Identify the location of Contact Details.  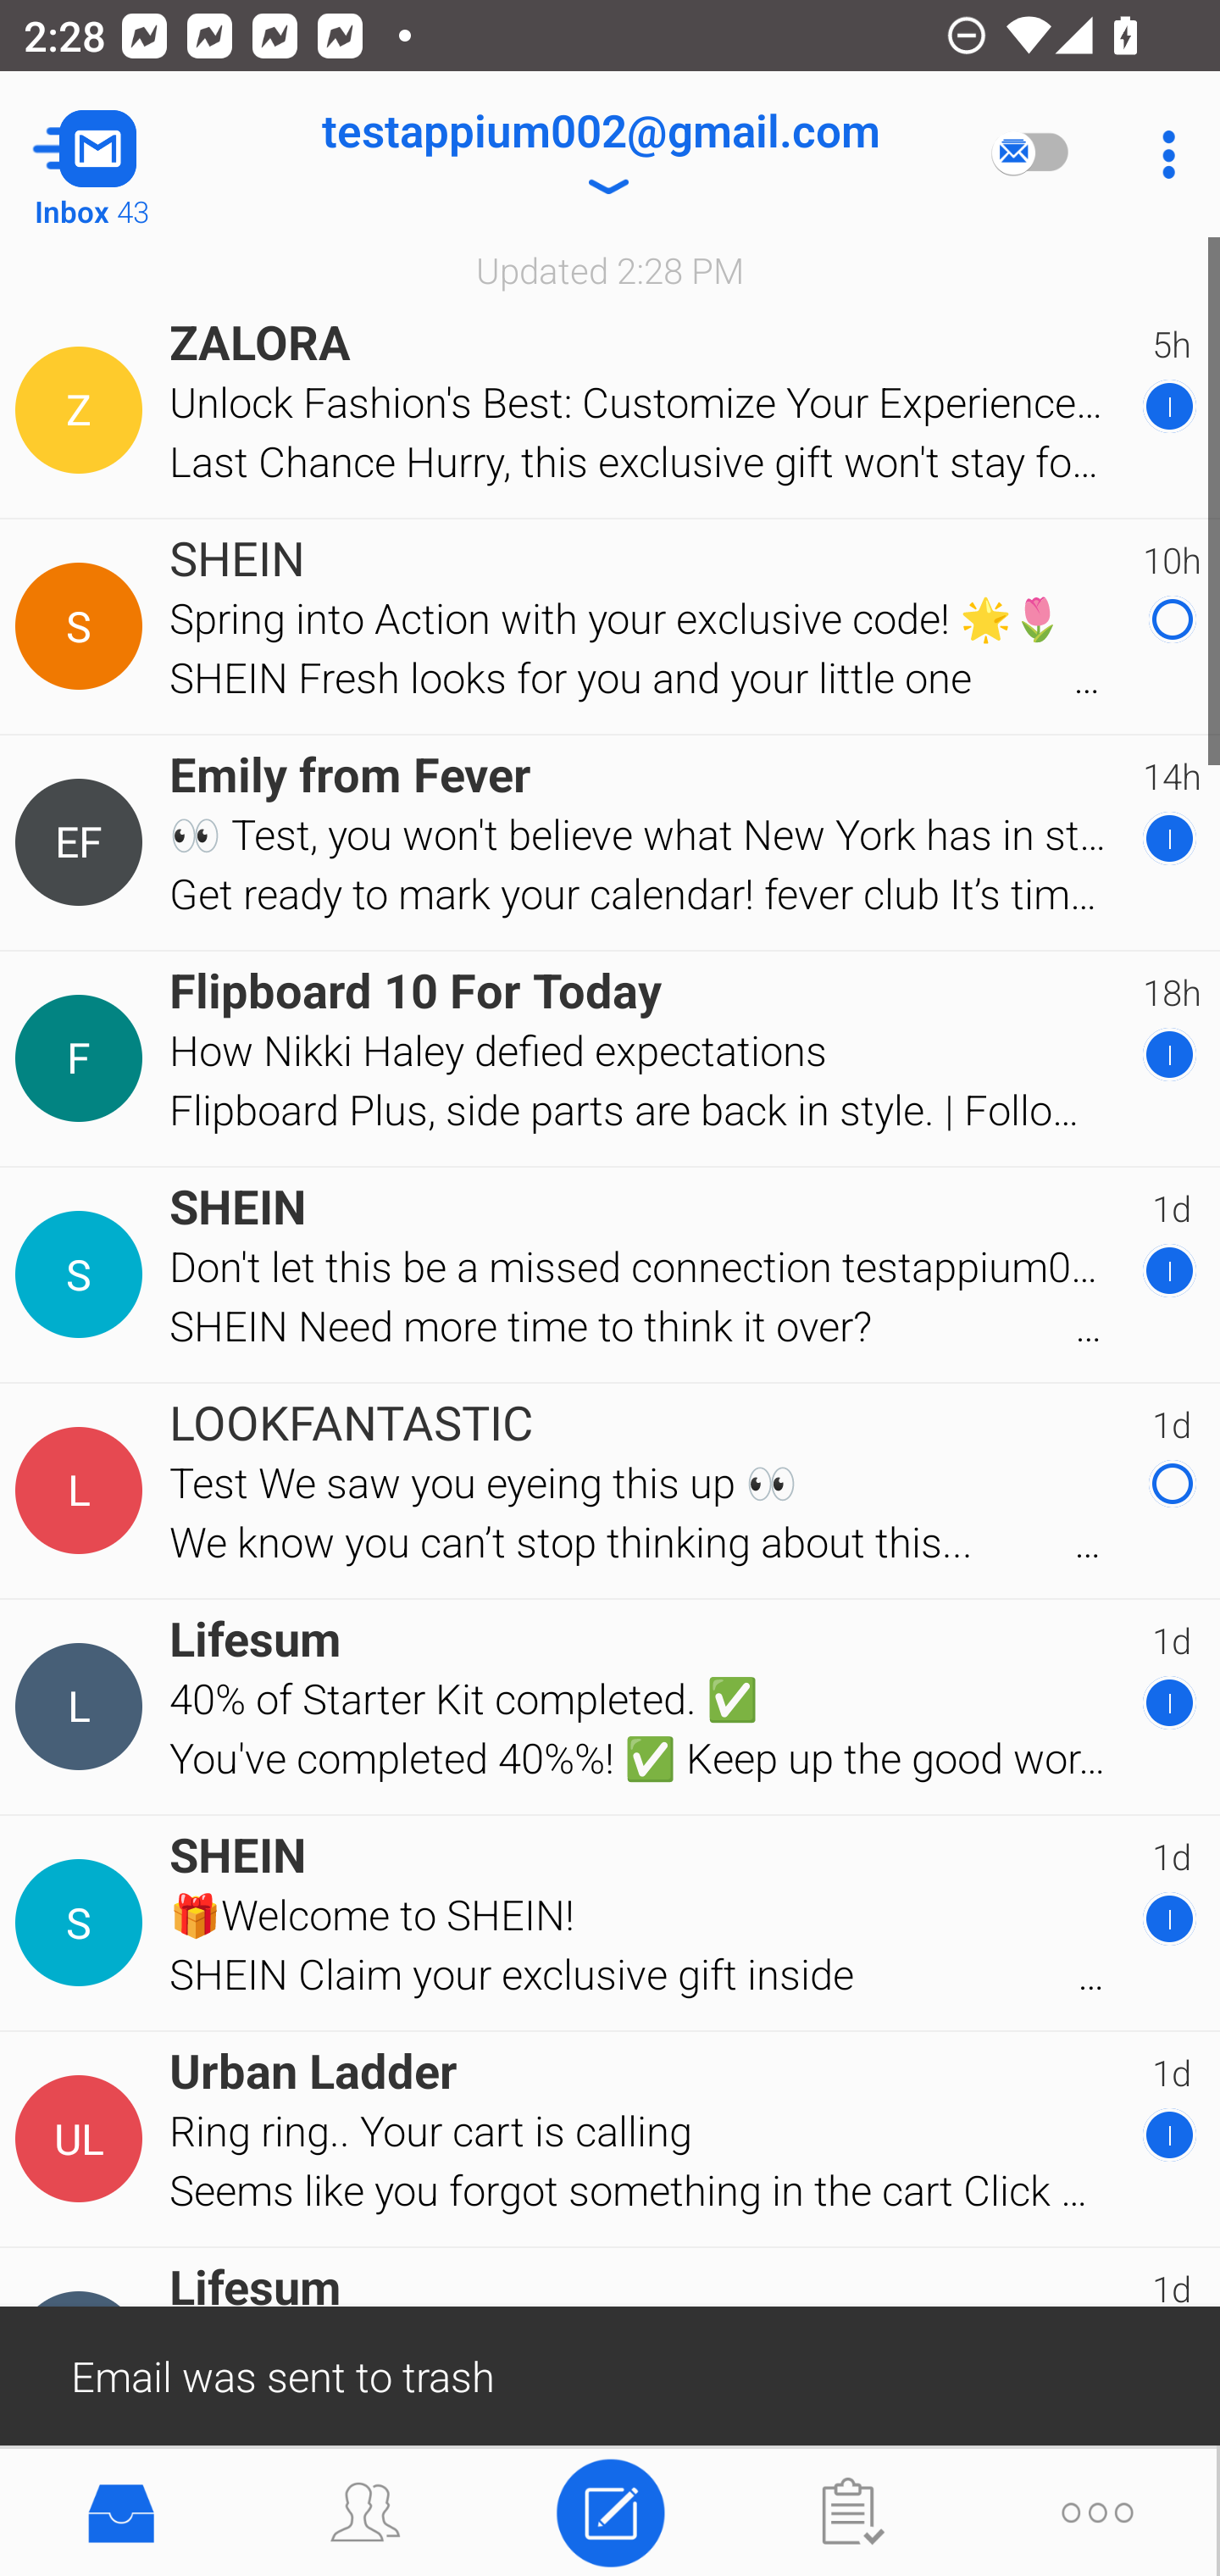
(83, 1058).